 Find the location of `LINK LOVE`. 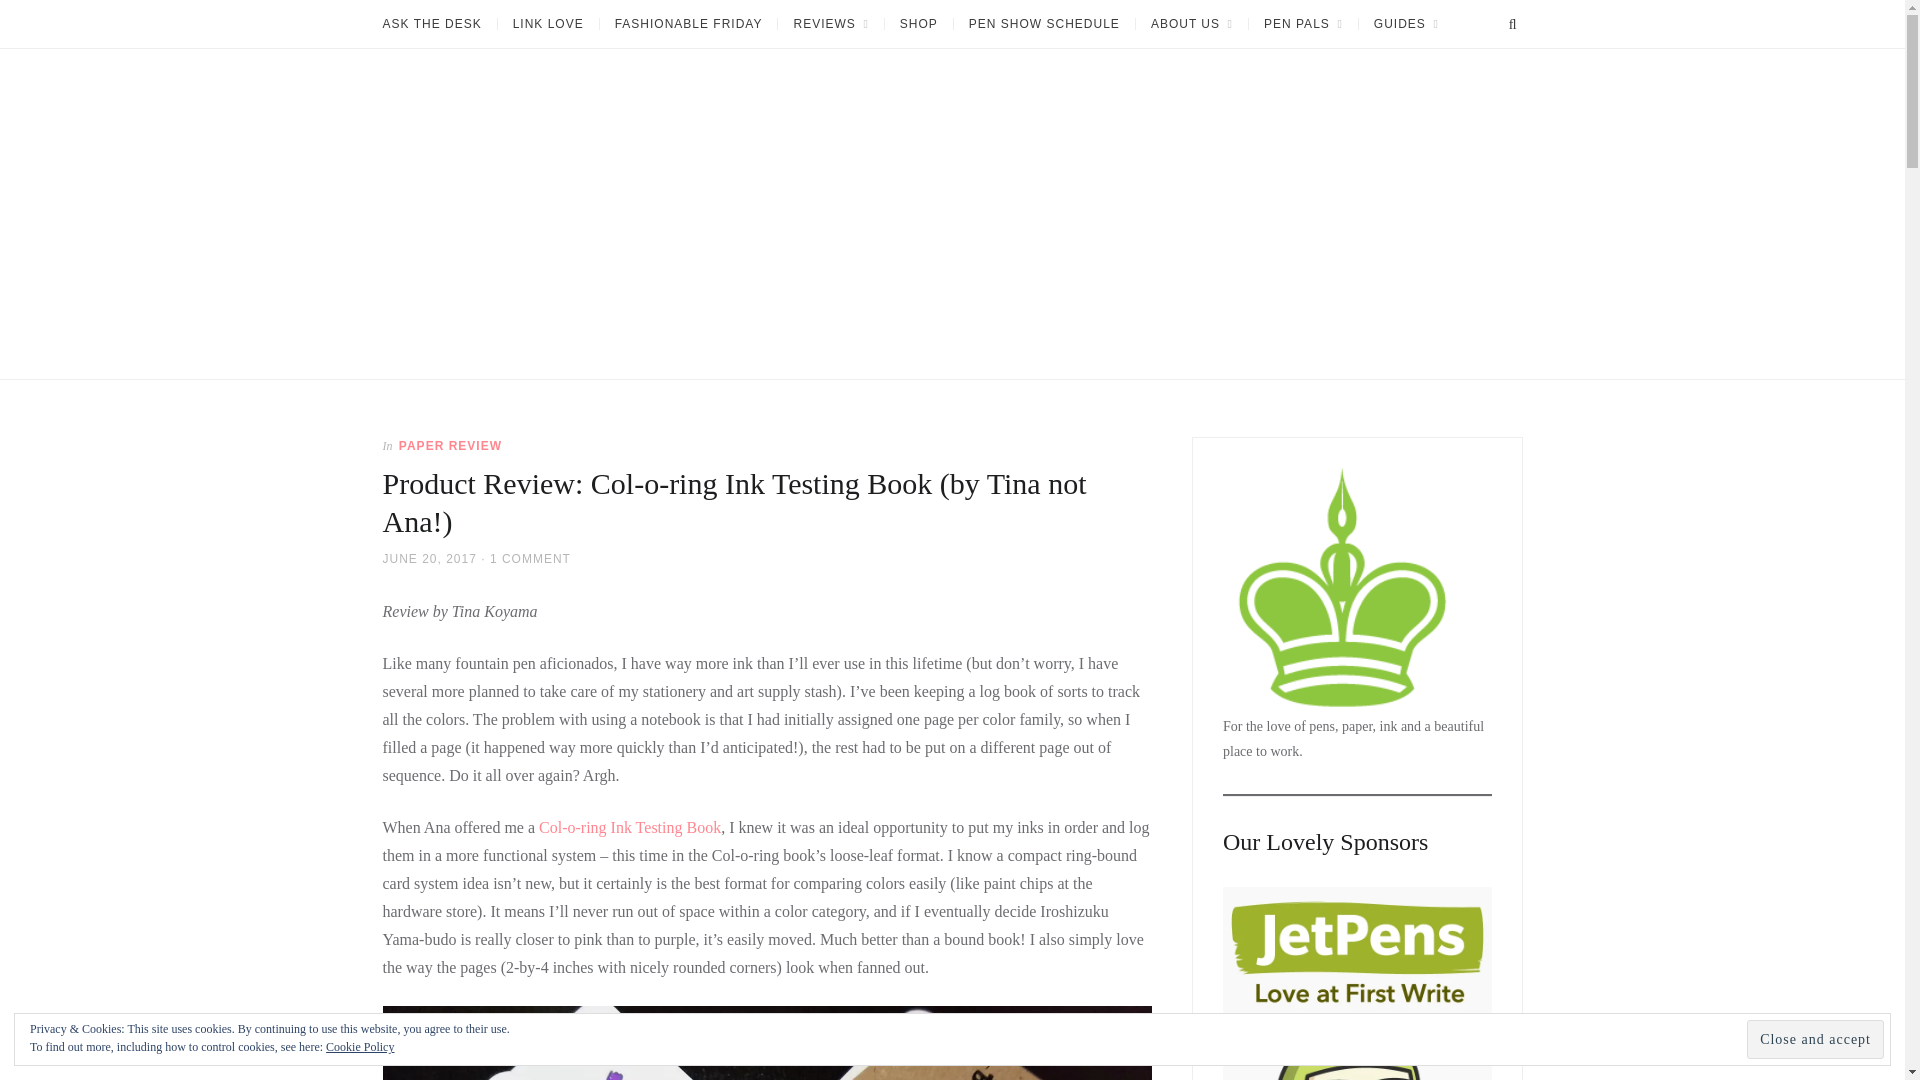

LINK LOVE is located at coordinates (548, 24).